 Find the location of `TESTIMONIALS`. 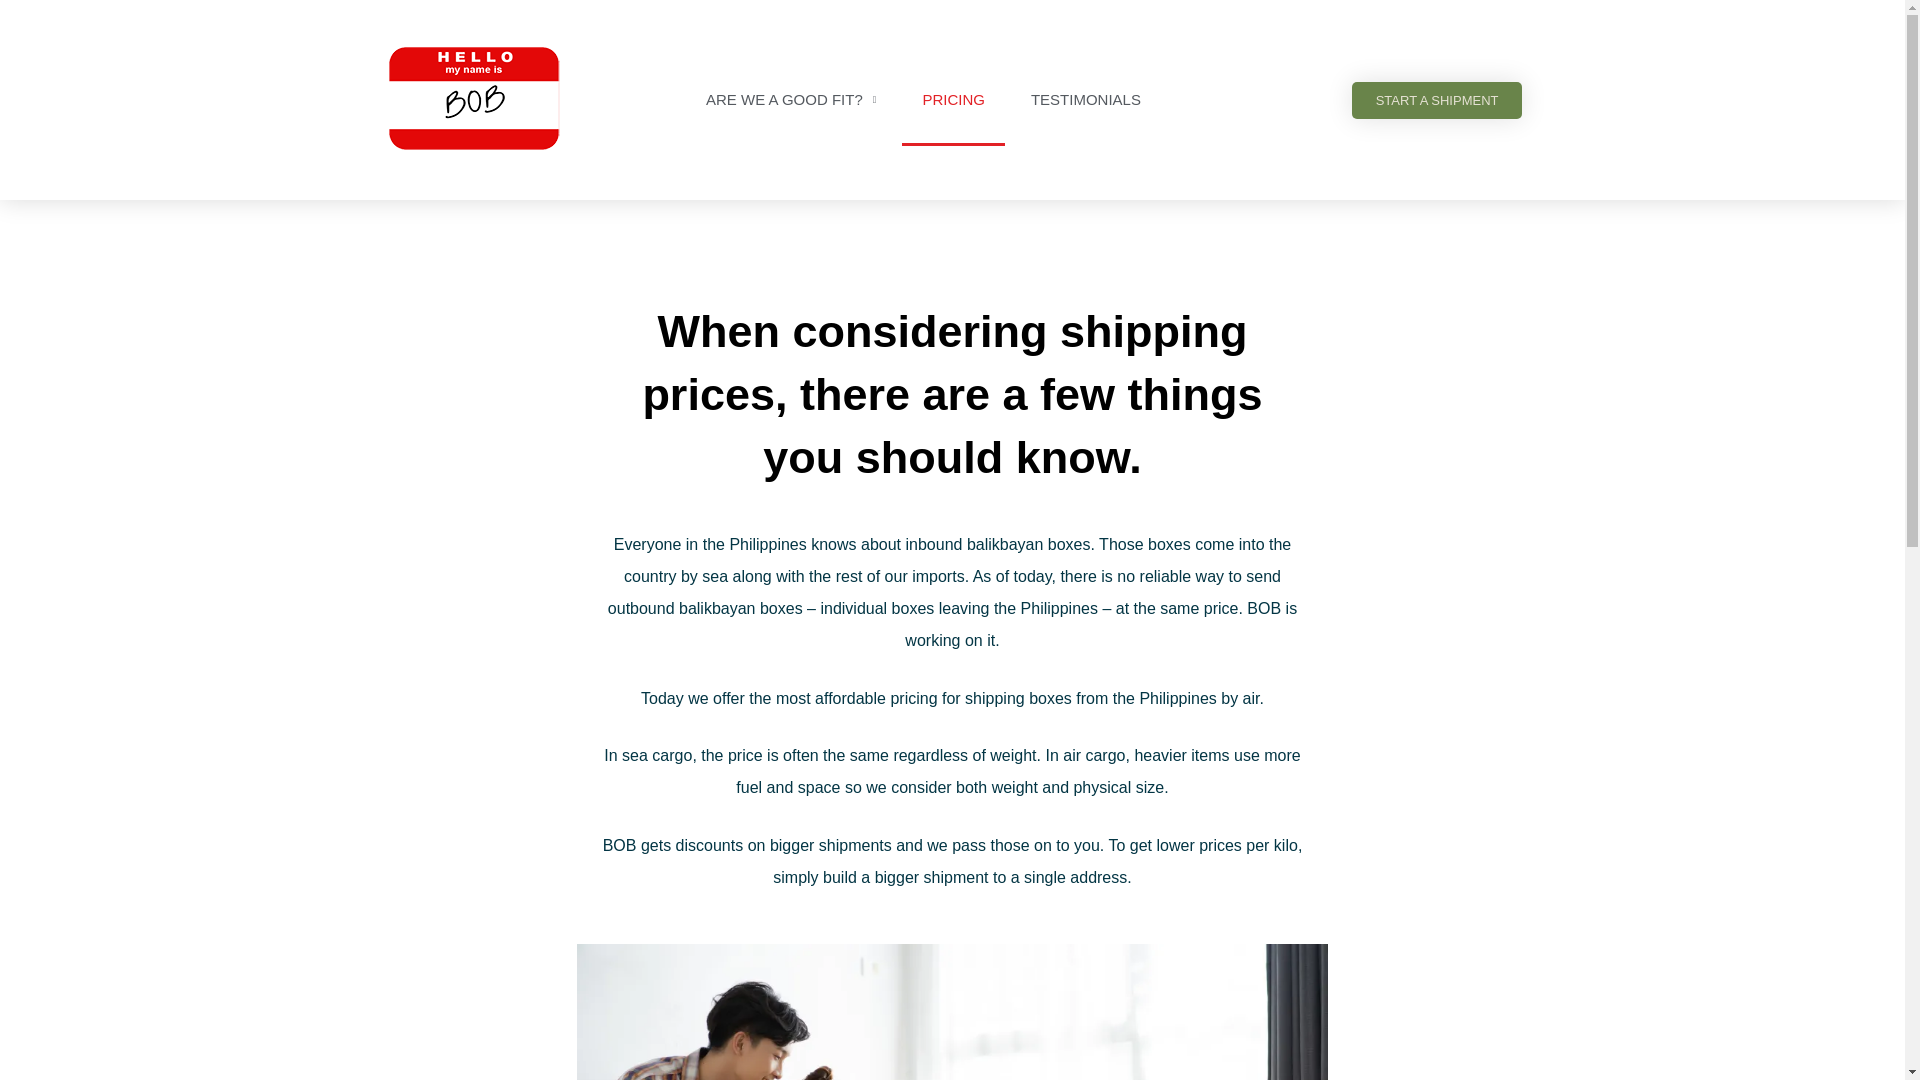

TESTIMONIALS is located at coordinates (1086, 100).